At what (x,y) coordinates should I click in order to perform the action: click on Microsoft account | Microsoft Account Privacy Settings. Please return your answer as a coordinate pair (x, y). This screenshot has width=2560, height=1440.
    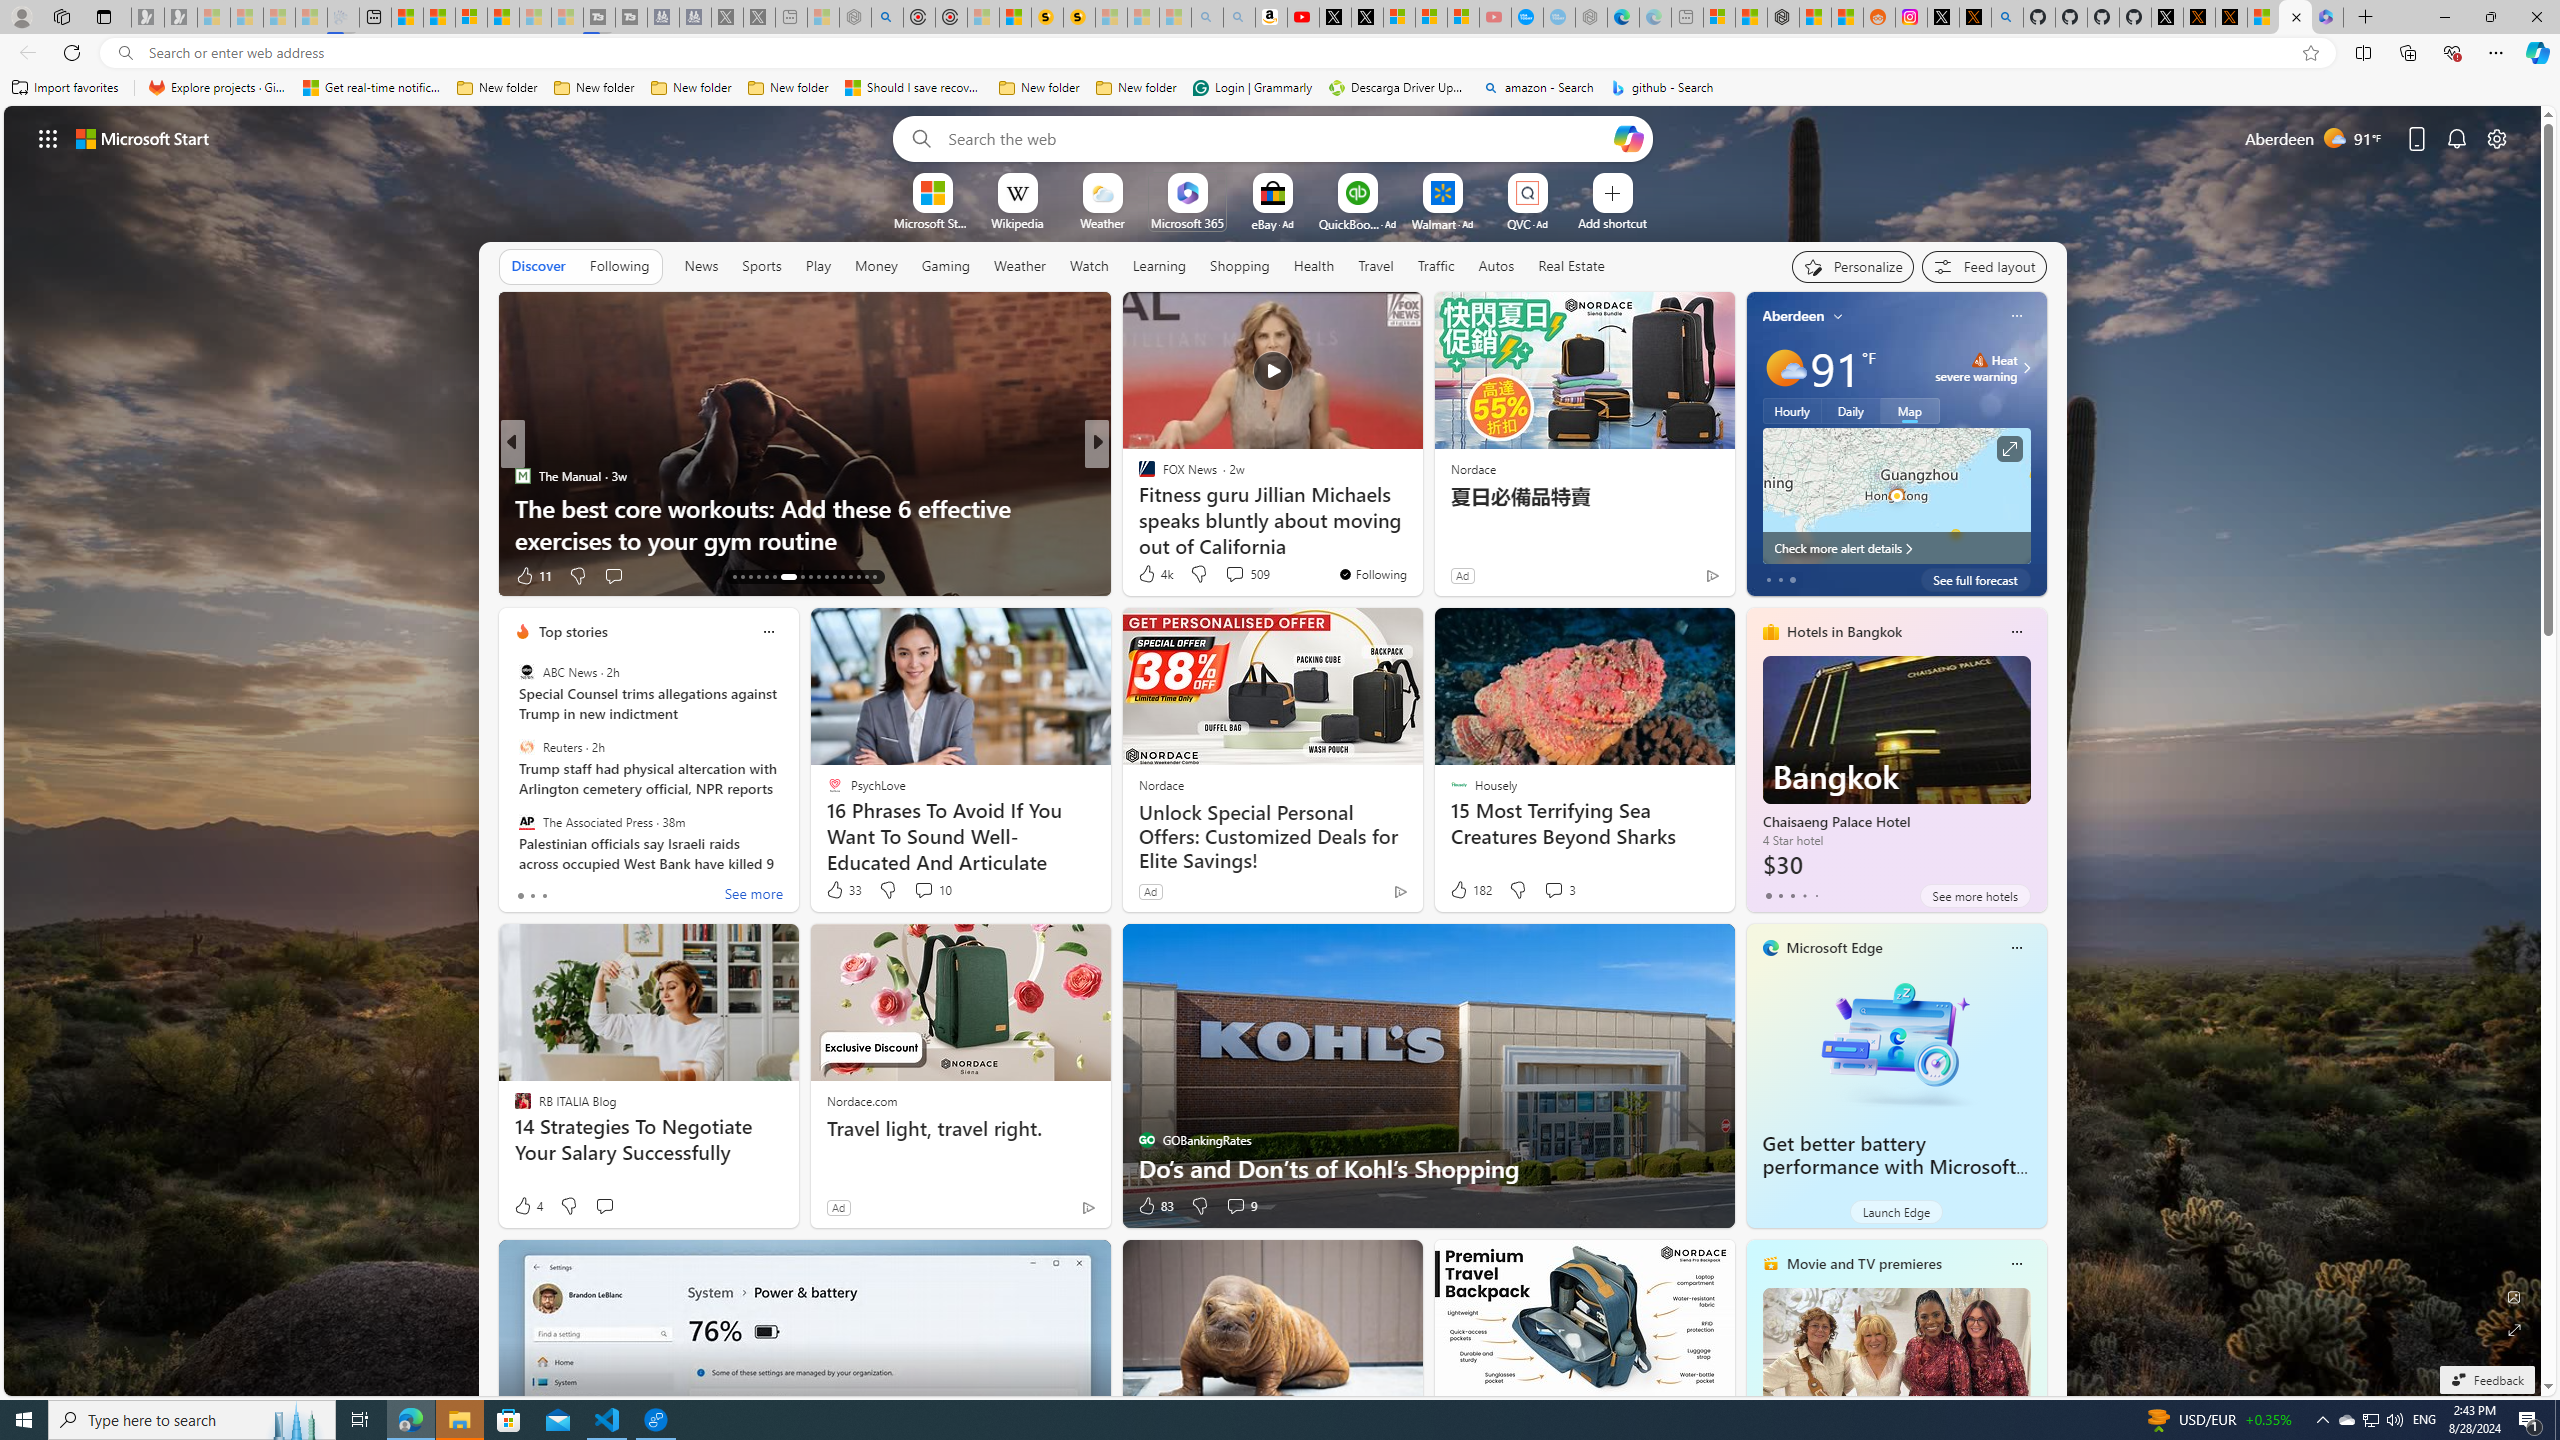
    Looking at the image, I should click on (1718, 17).